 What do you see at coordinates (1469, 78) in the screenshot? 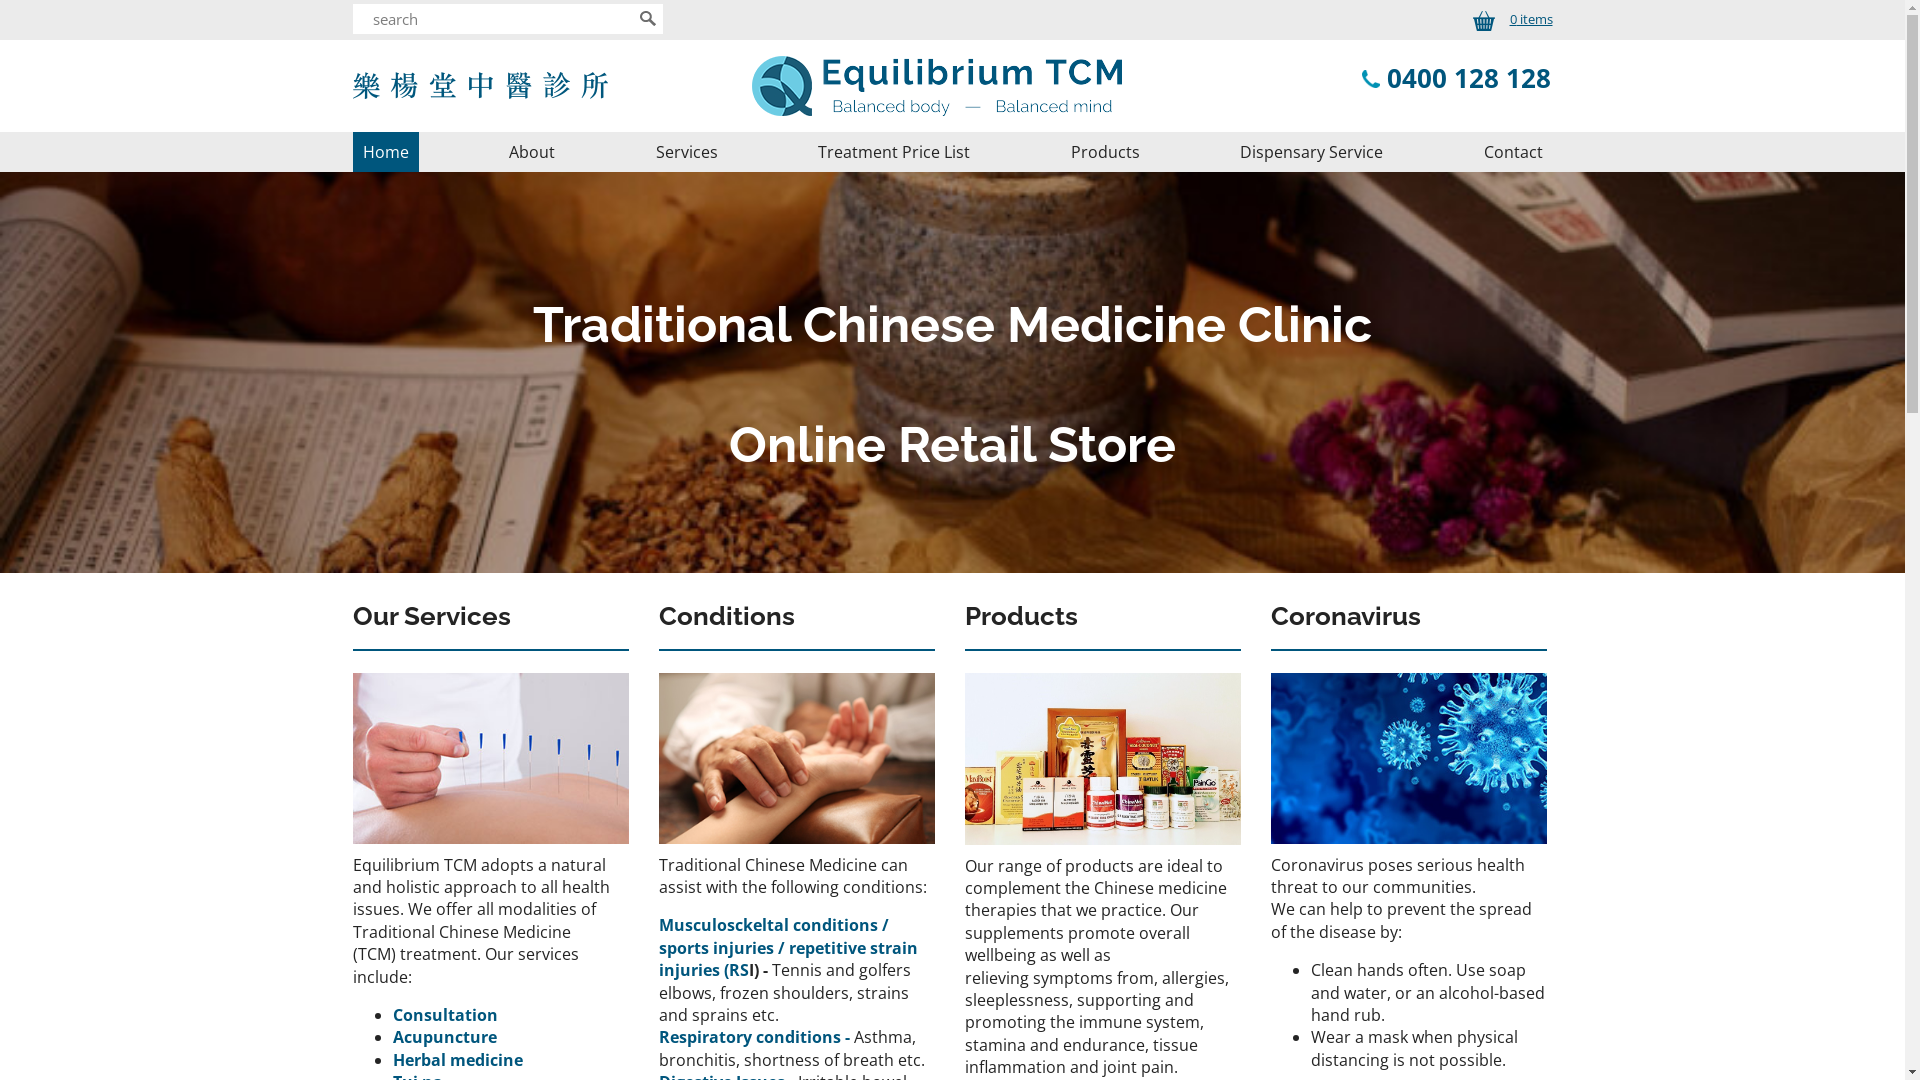
I see `0400 128 128` at bounding box center [1469, 78].